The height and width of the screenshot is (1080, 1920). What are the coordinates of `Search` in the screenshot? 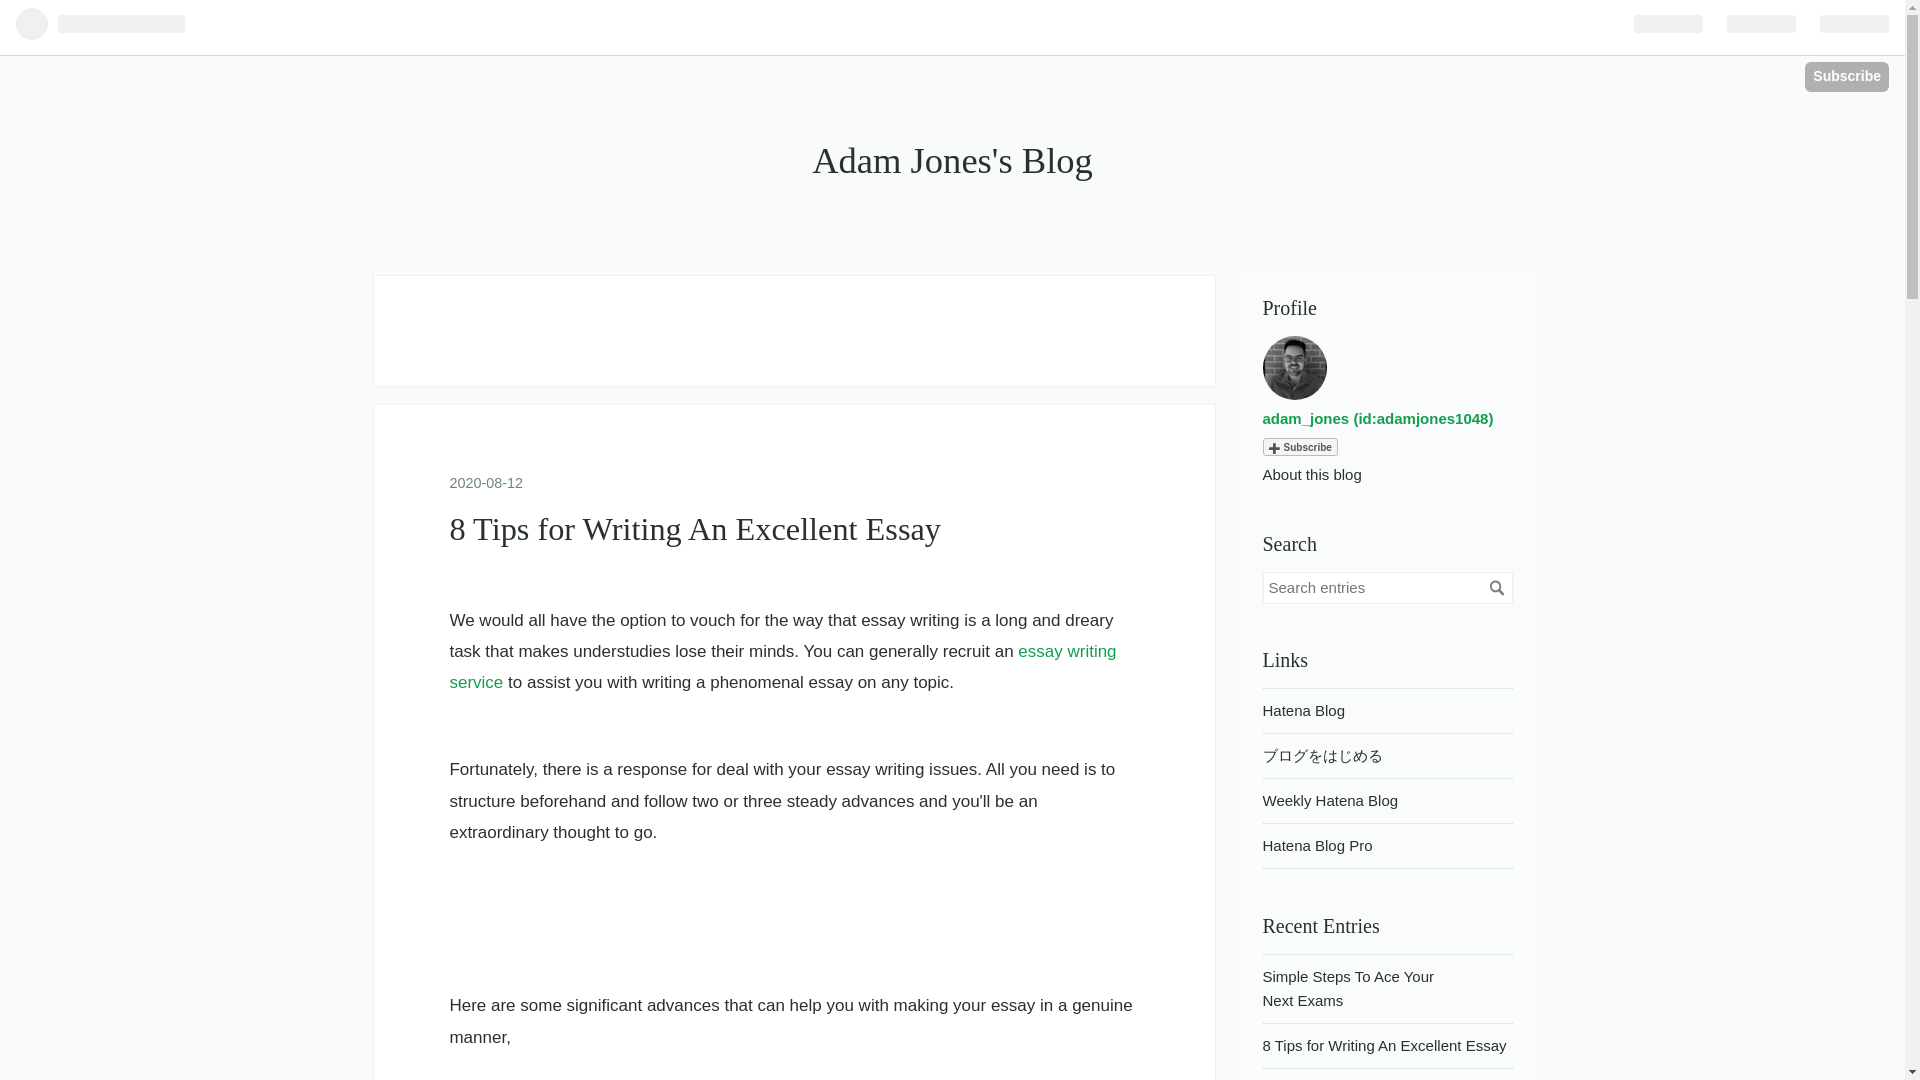 It's located at (1496, 588).